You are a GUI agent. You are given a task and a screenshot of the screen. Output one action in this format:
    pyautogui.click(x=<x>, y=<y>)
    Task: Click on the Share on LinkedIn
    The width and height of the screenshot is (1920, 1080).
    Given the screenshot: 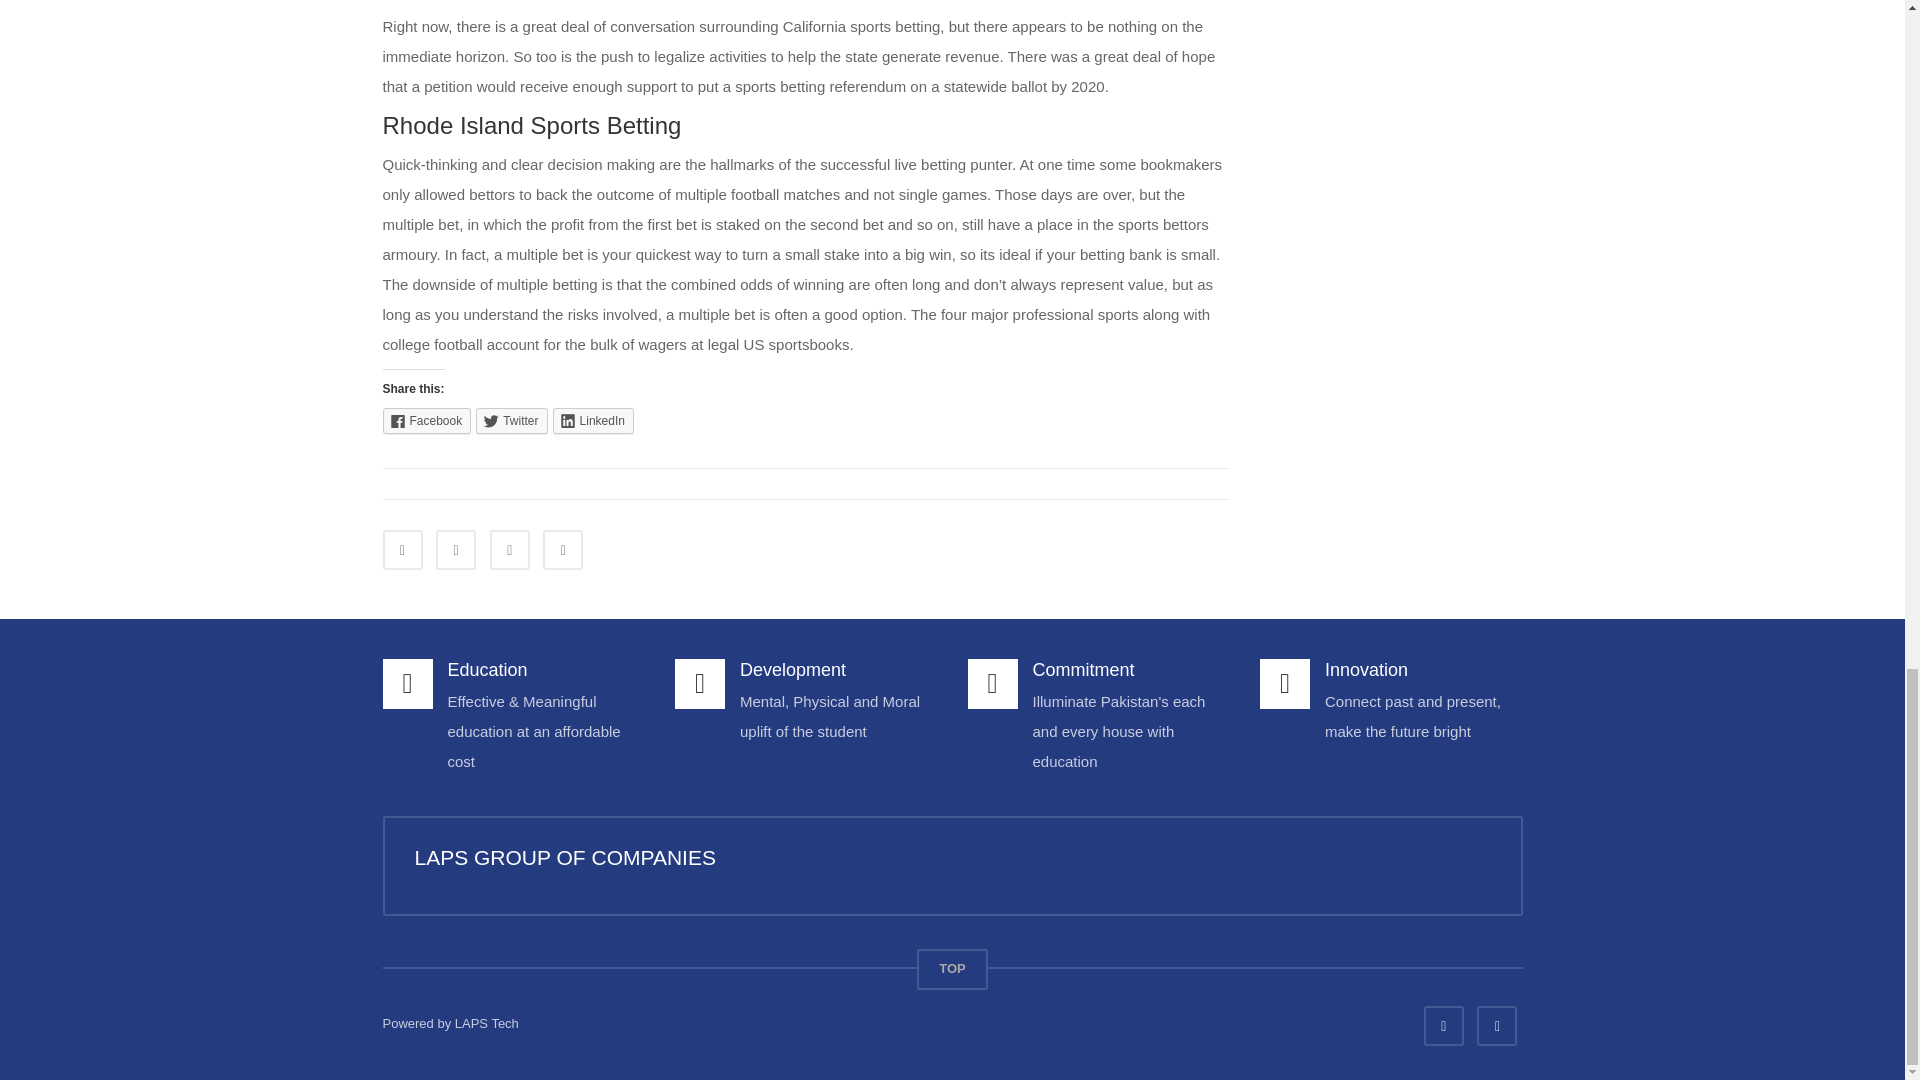 What is the action you would take?
    pyautogui.click(x=509, y=550)
    